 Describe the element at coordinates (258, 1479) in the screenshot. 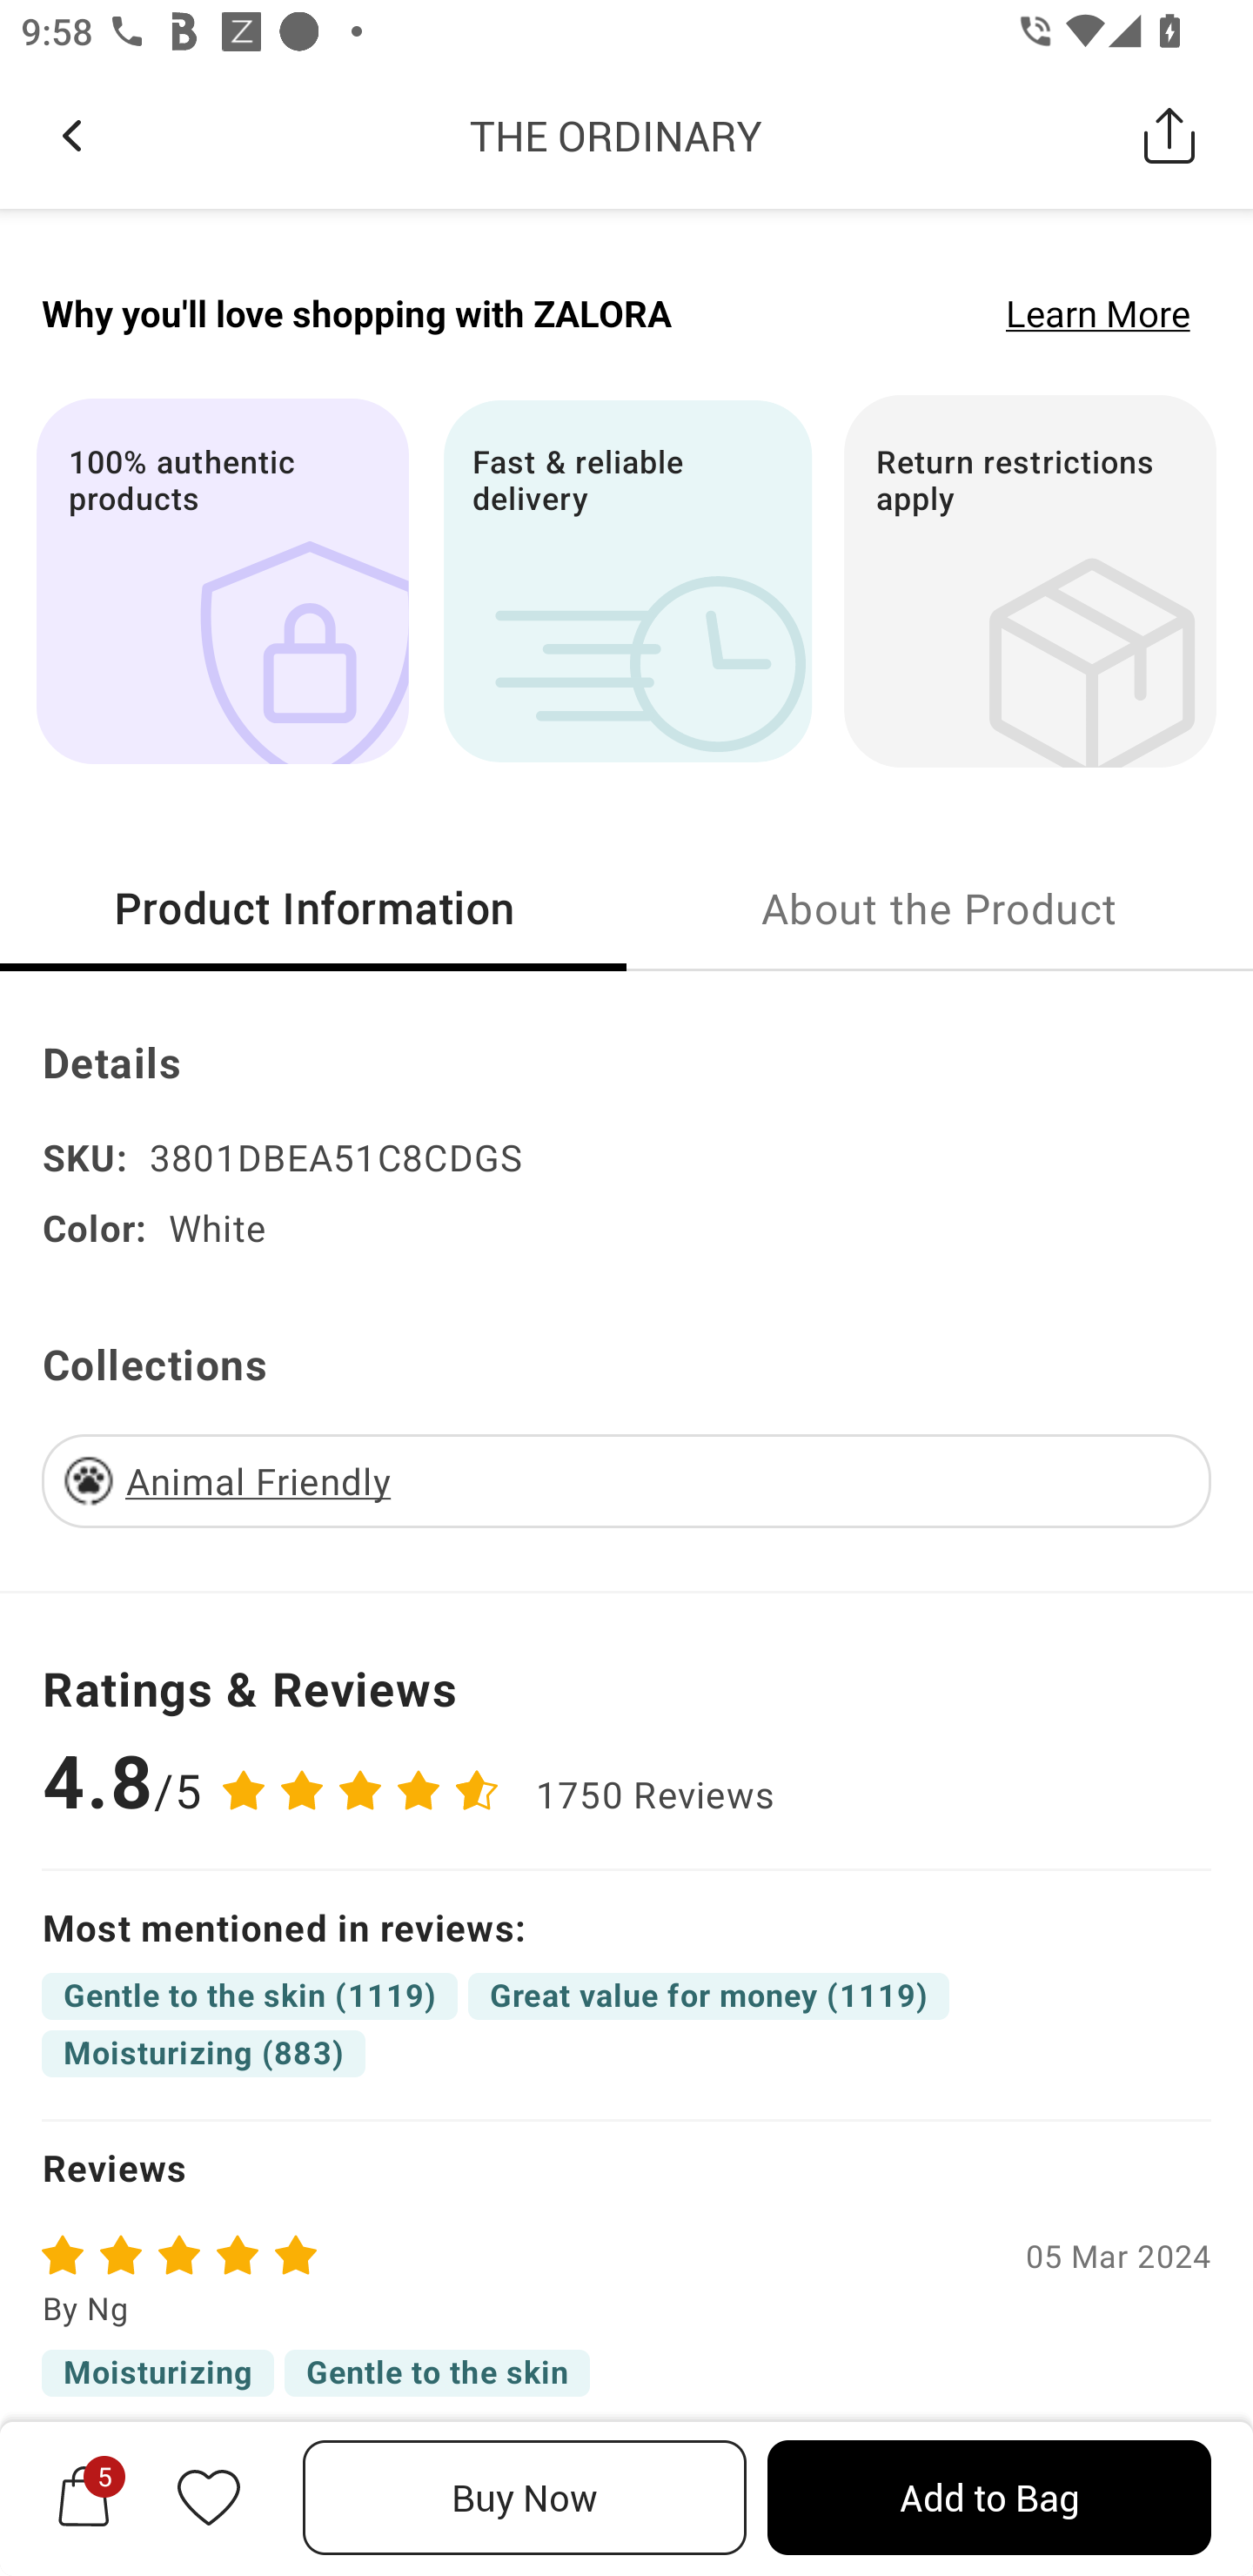

I see `Animal Friendly` at that location.